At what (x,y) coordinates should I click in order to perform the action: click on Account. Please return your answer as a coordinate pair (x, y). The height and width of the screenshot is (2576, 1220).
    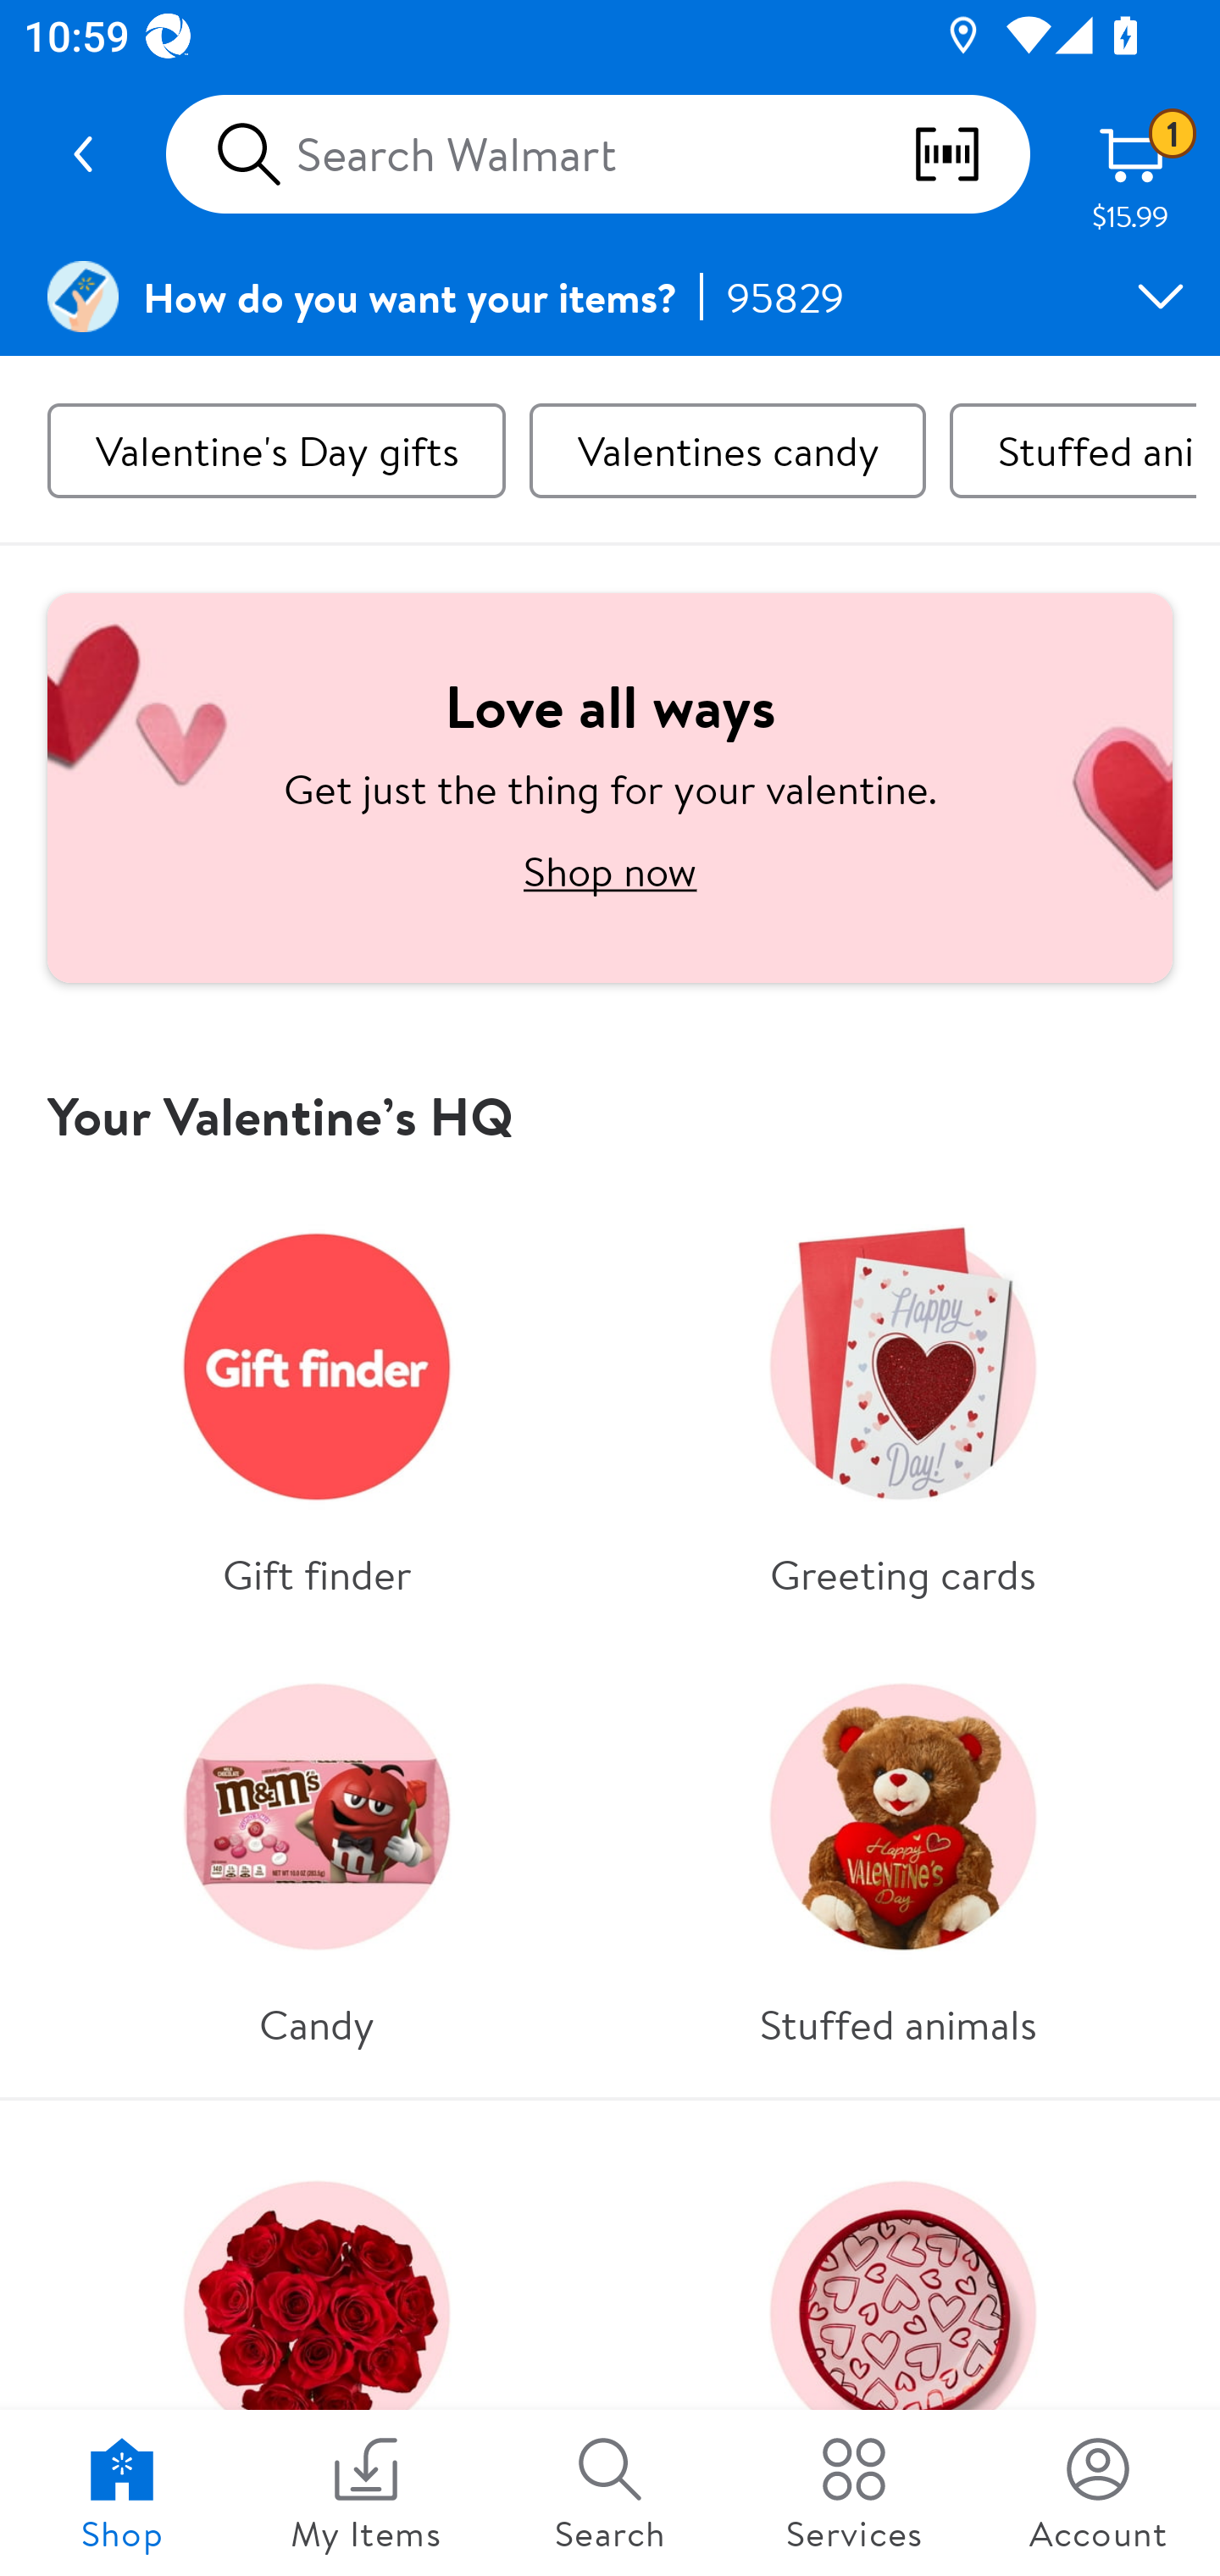
    Looking at the image, I should click on (1098, 2493).